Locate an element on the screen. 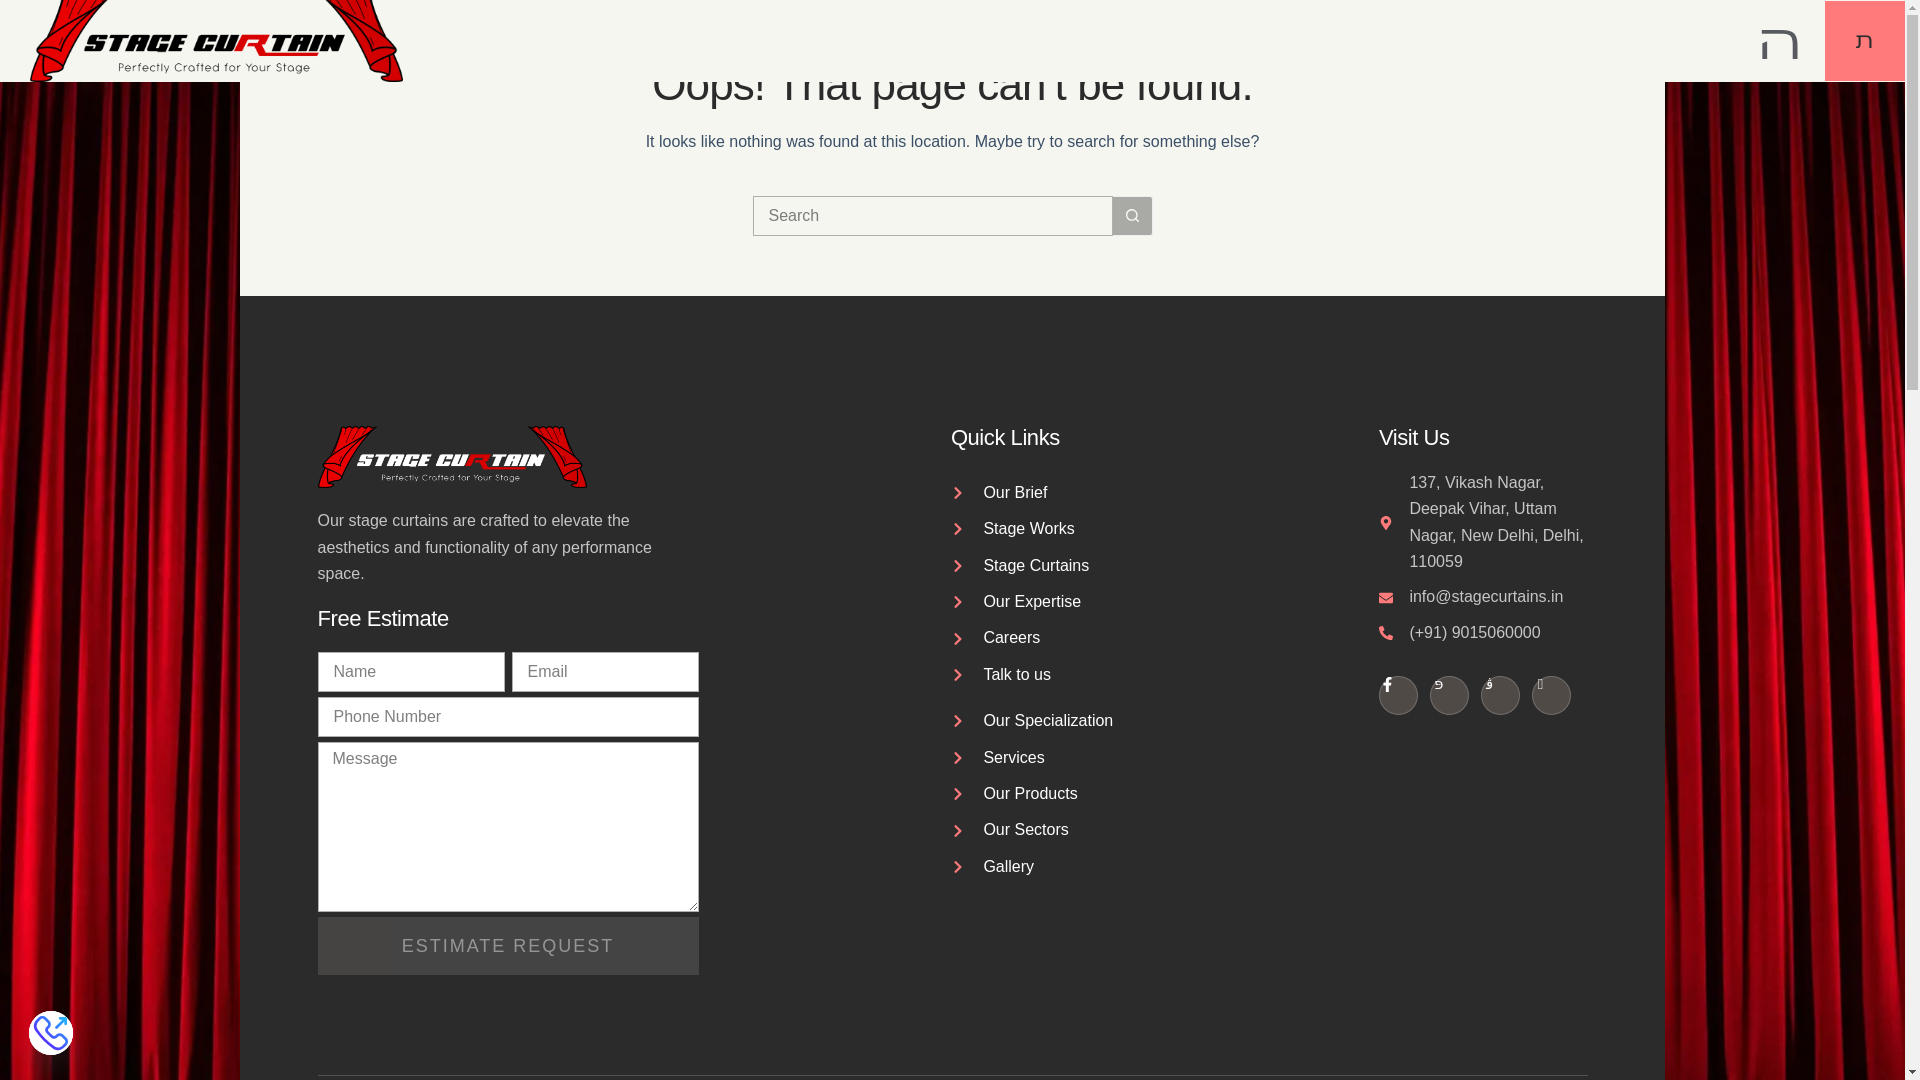 The image size is (1920, 1080). Gallery is located at coordinates (1078, 867).